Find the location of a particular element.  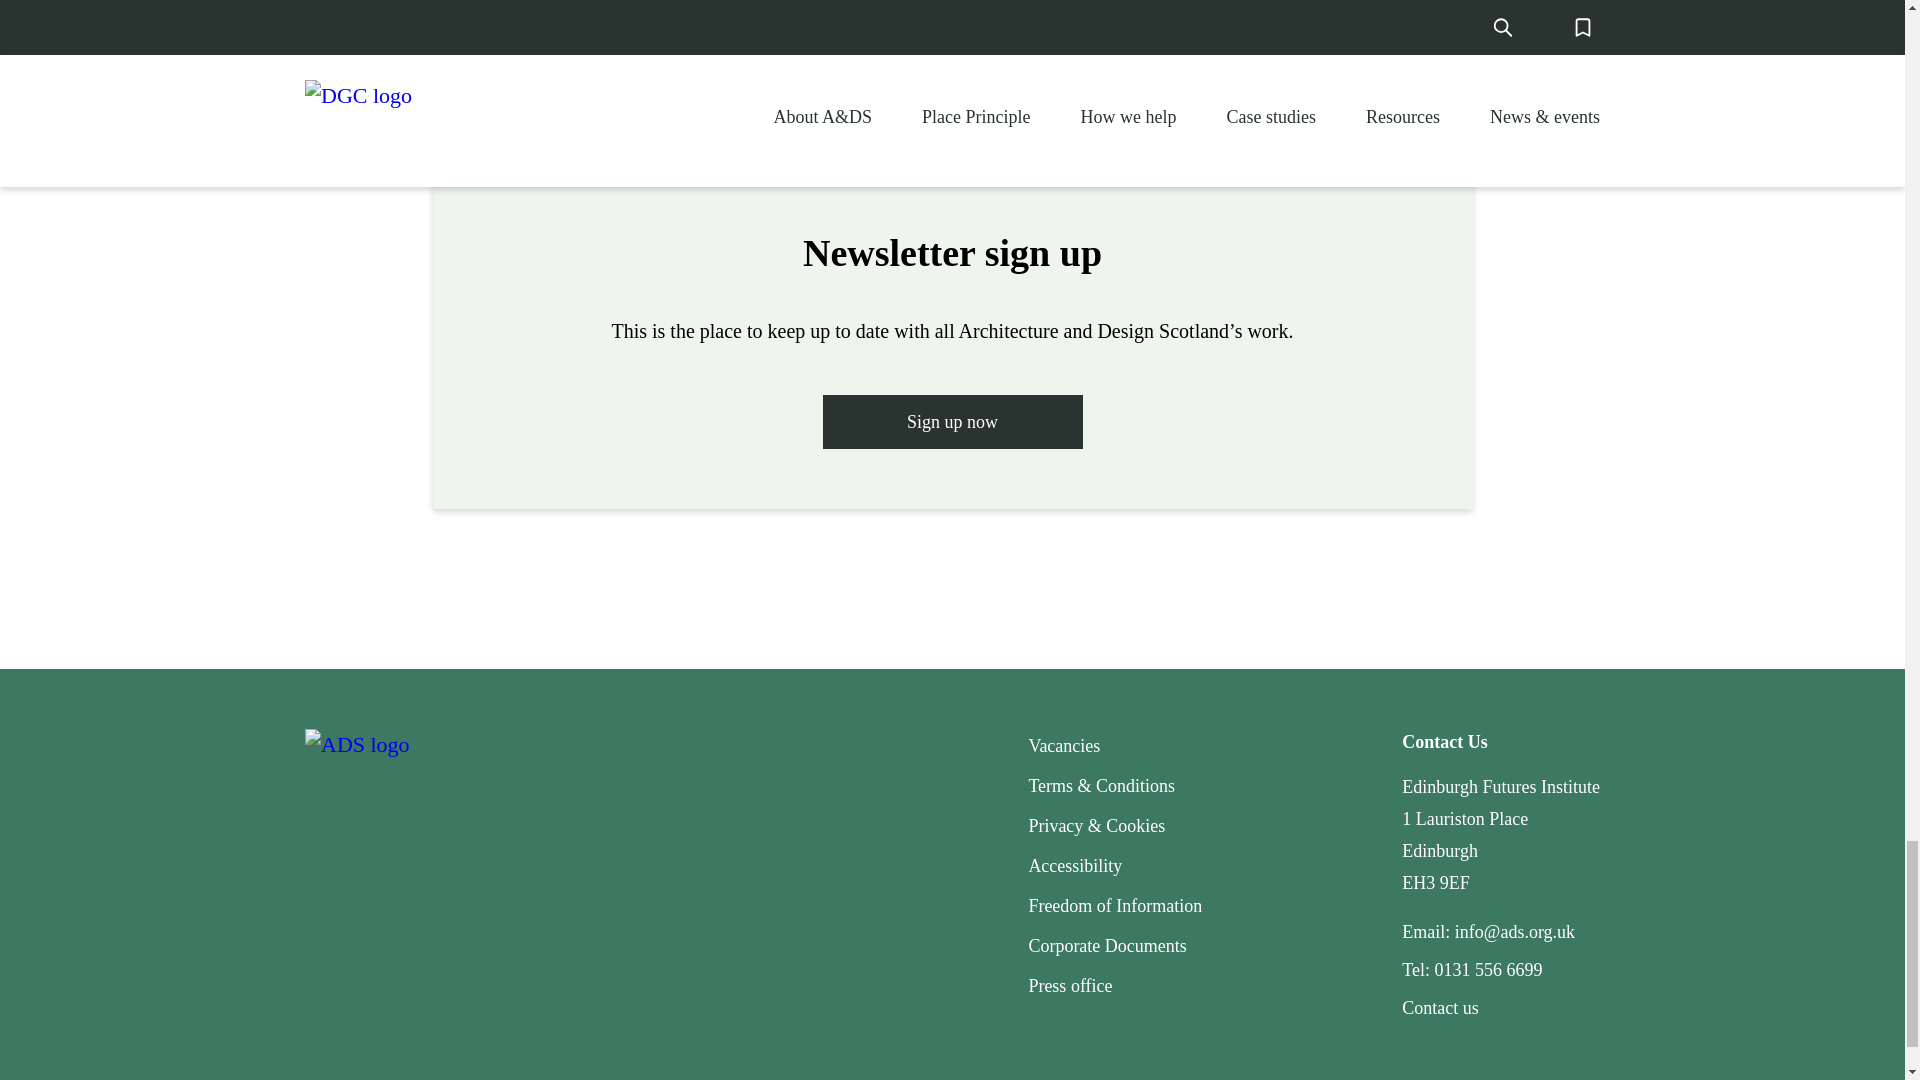

Tel: 0131 556 6699 is located at coordinates (1471, 970).